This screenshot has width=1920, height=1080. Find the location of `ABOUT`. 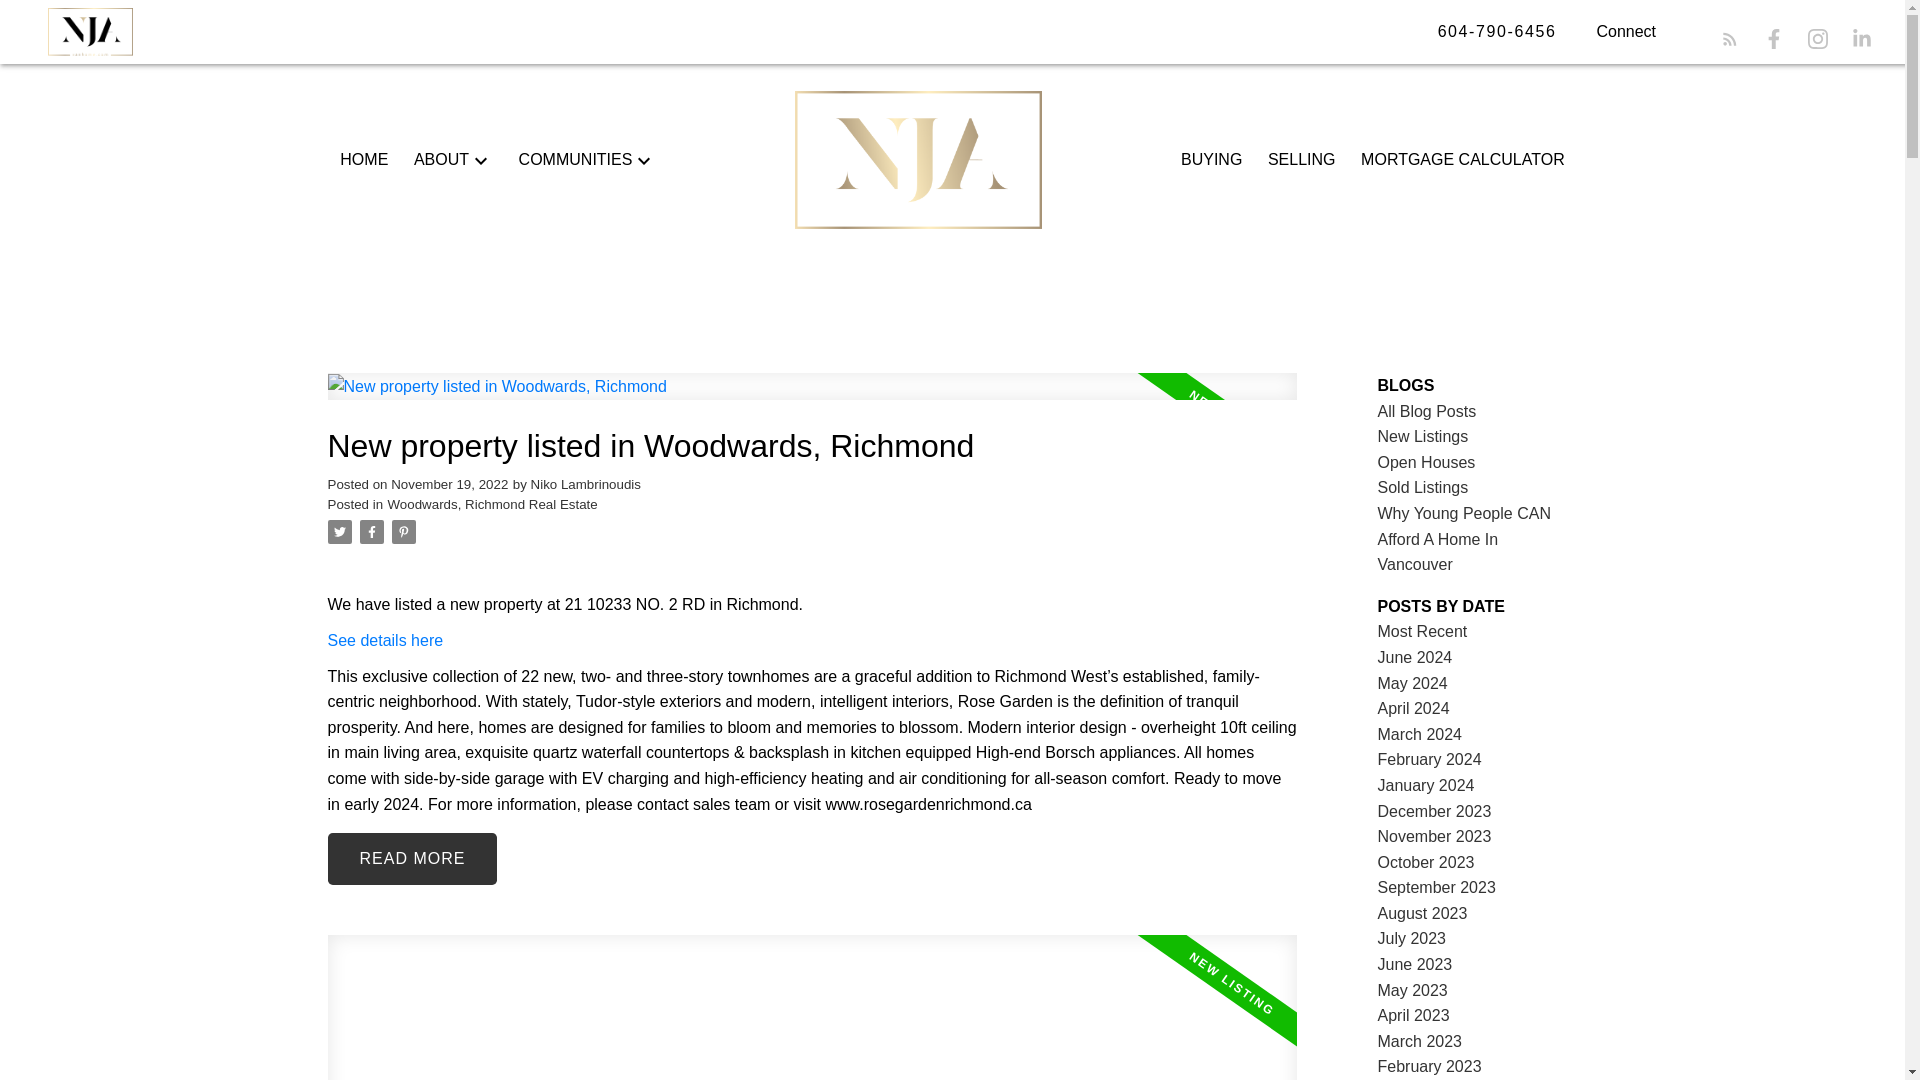

ABOUT is located at coordinates (441, 159).